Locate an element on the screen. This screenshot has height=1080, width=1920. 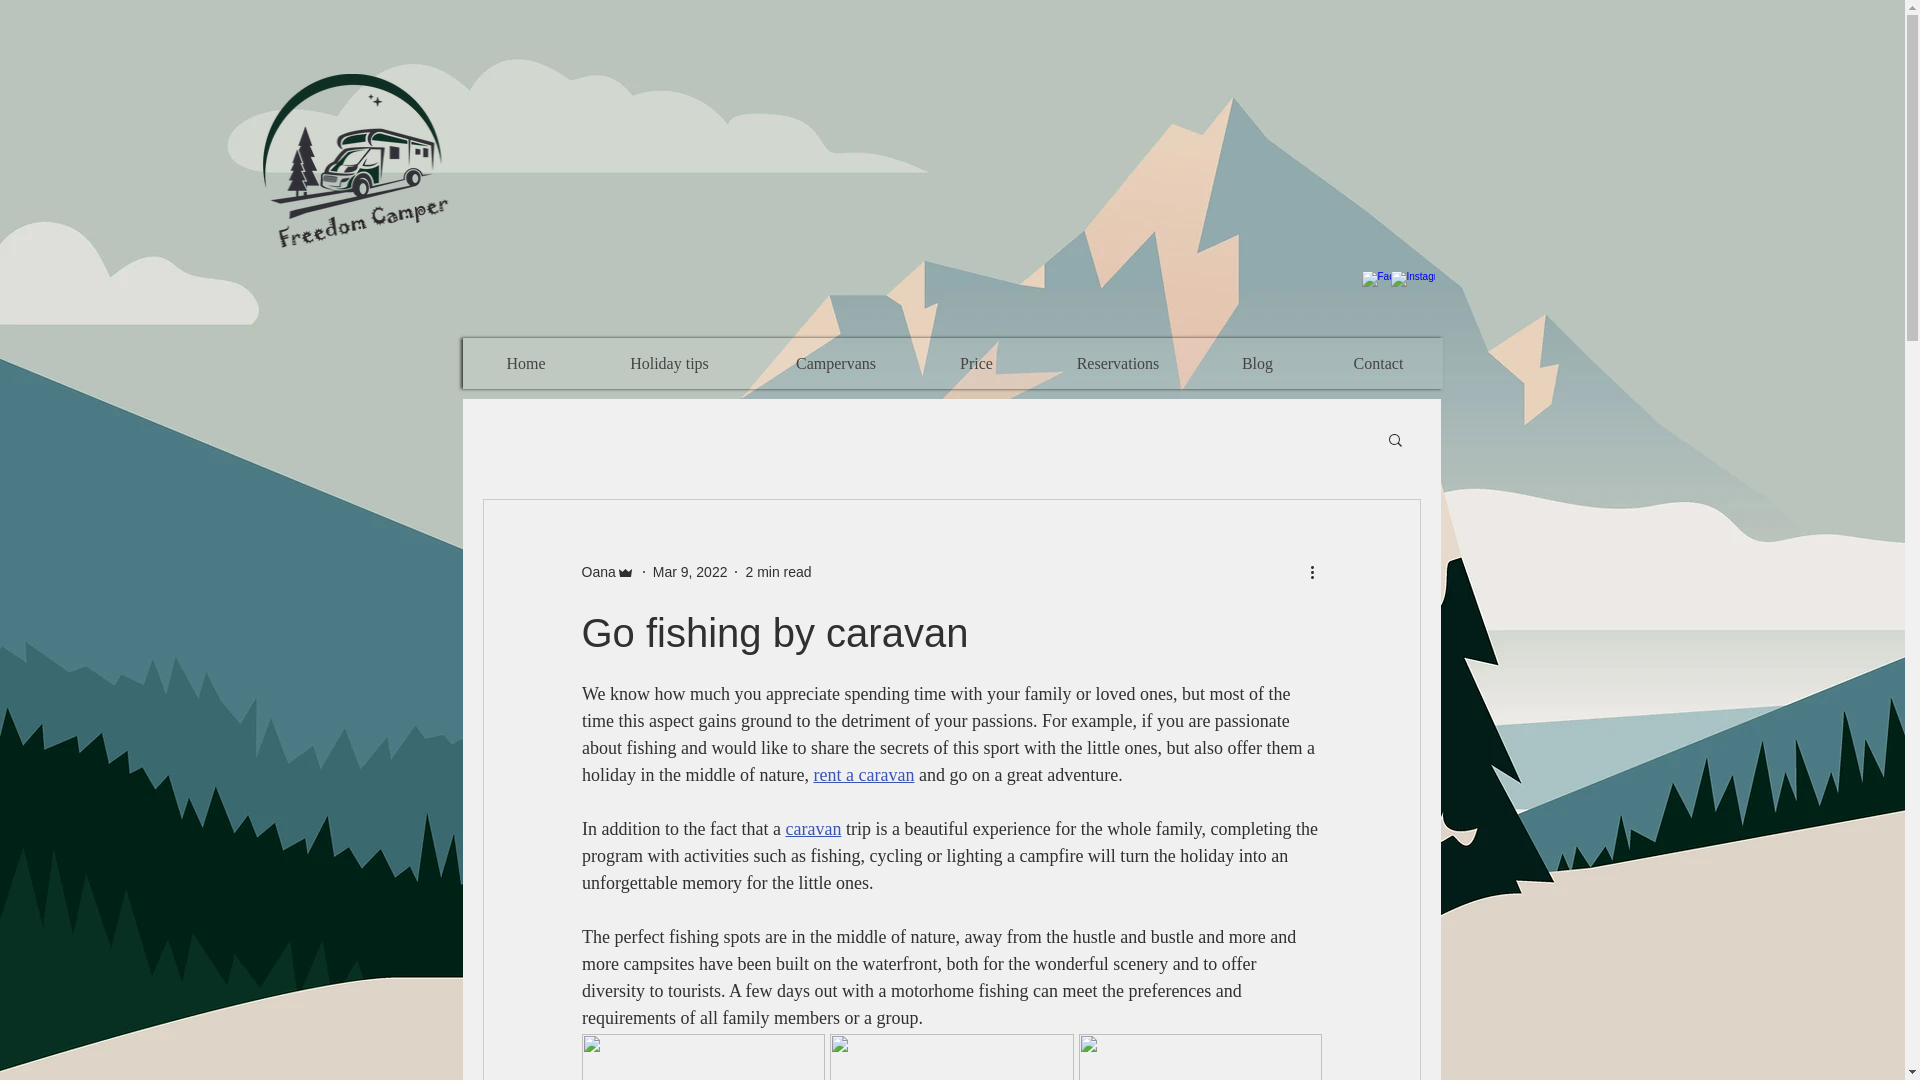
2 min read is located at coordinates (777, 571).